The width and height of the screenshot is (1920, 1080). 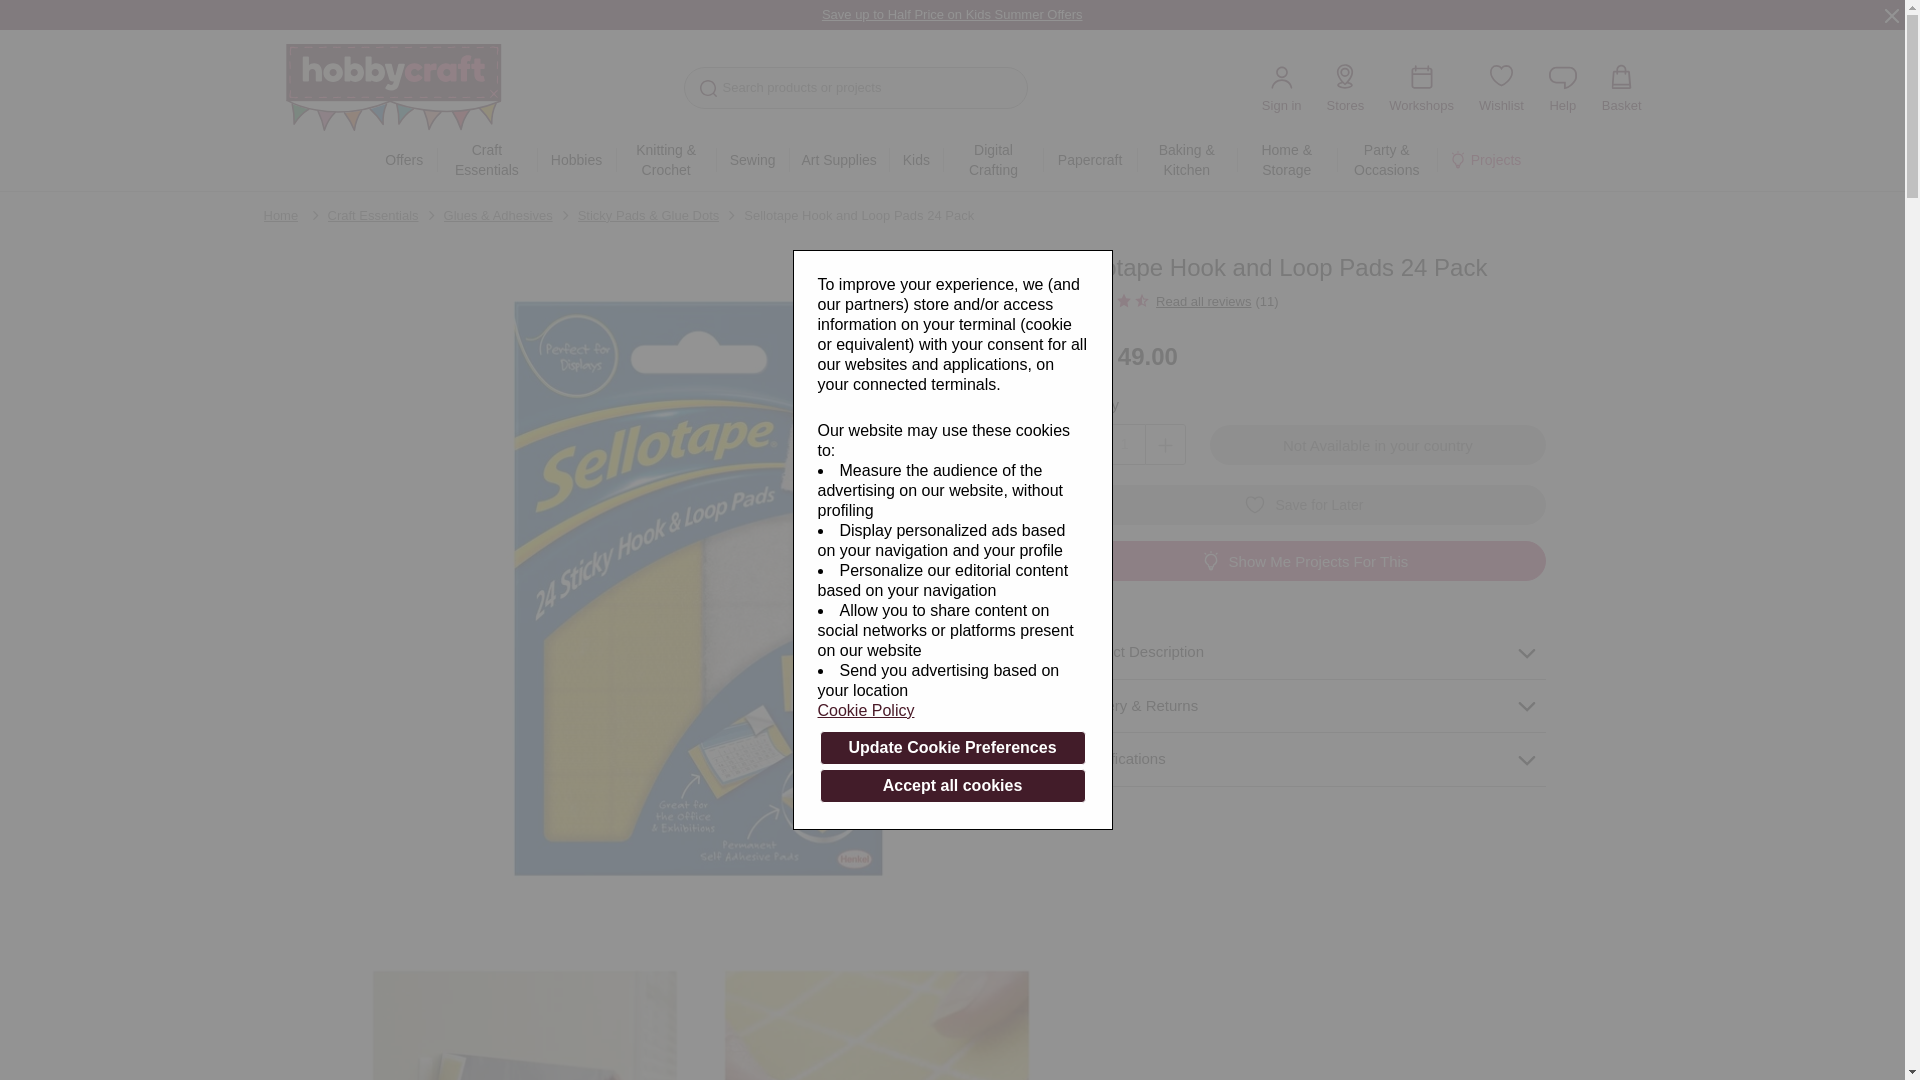 I want to click on Store Locator, so click(x=1346, y=87).